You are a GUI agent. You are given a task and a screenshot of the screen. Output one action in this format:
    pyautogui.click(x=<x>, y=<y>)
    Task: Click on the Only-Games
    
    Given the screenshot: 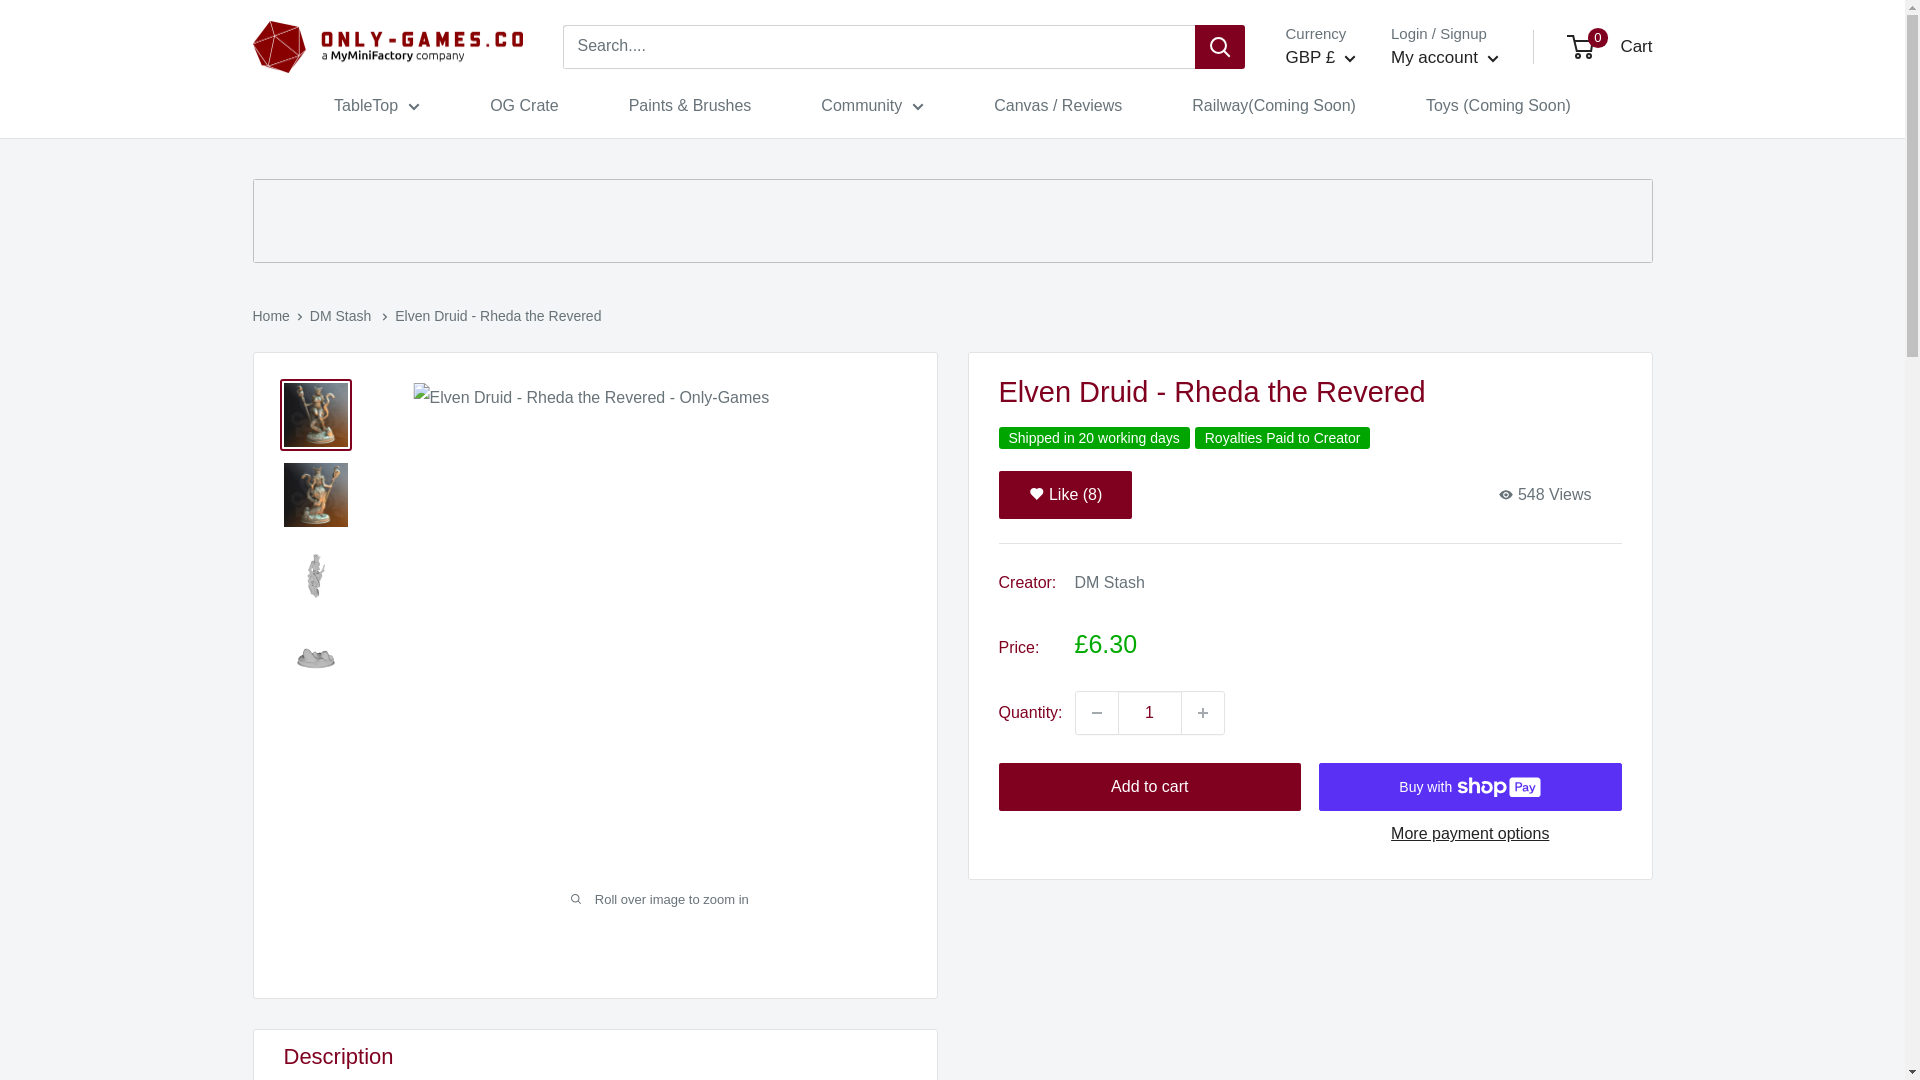 What is the action you would take?
    pyautogui.click(x=386, y=47)
    